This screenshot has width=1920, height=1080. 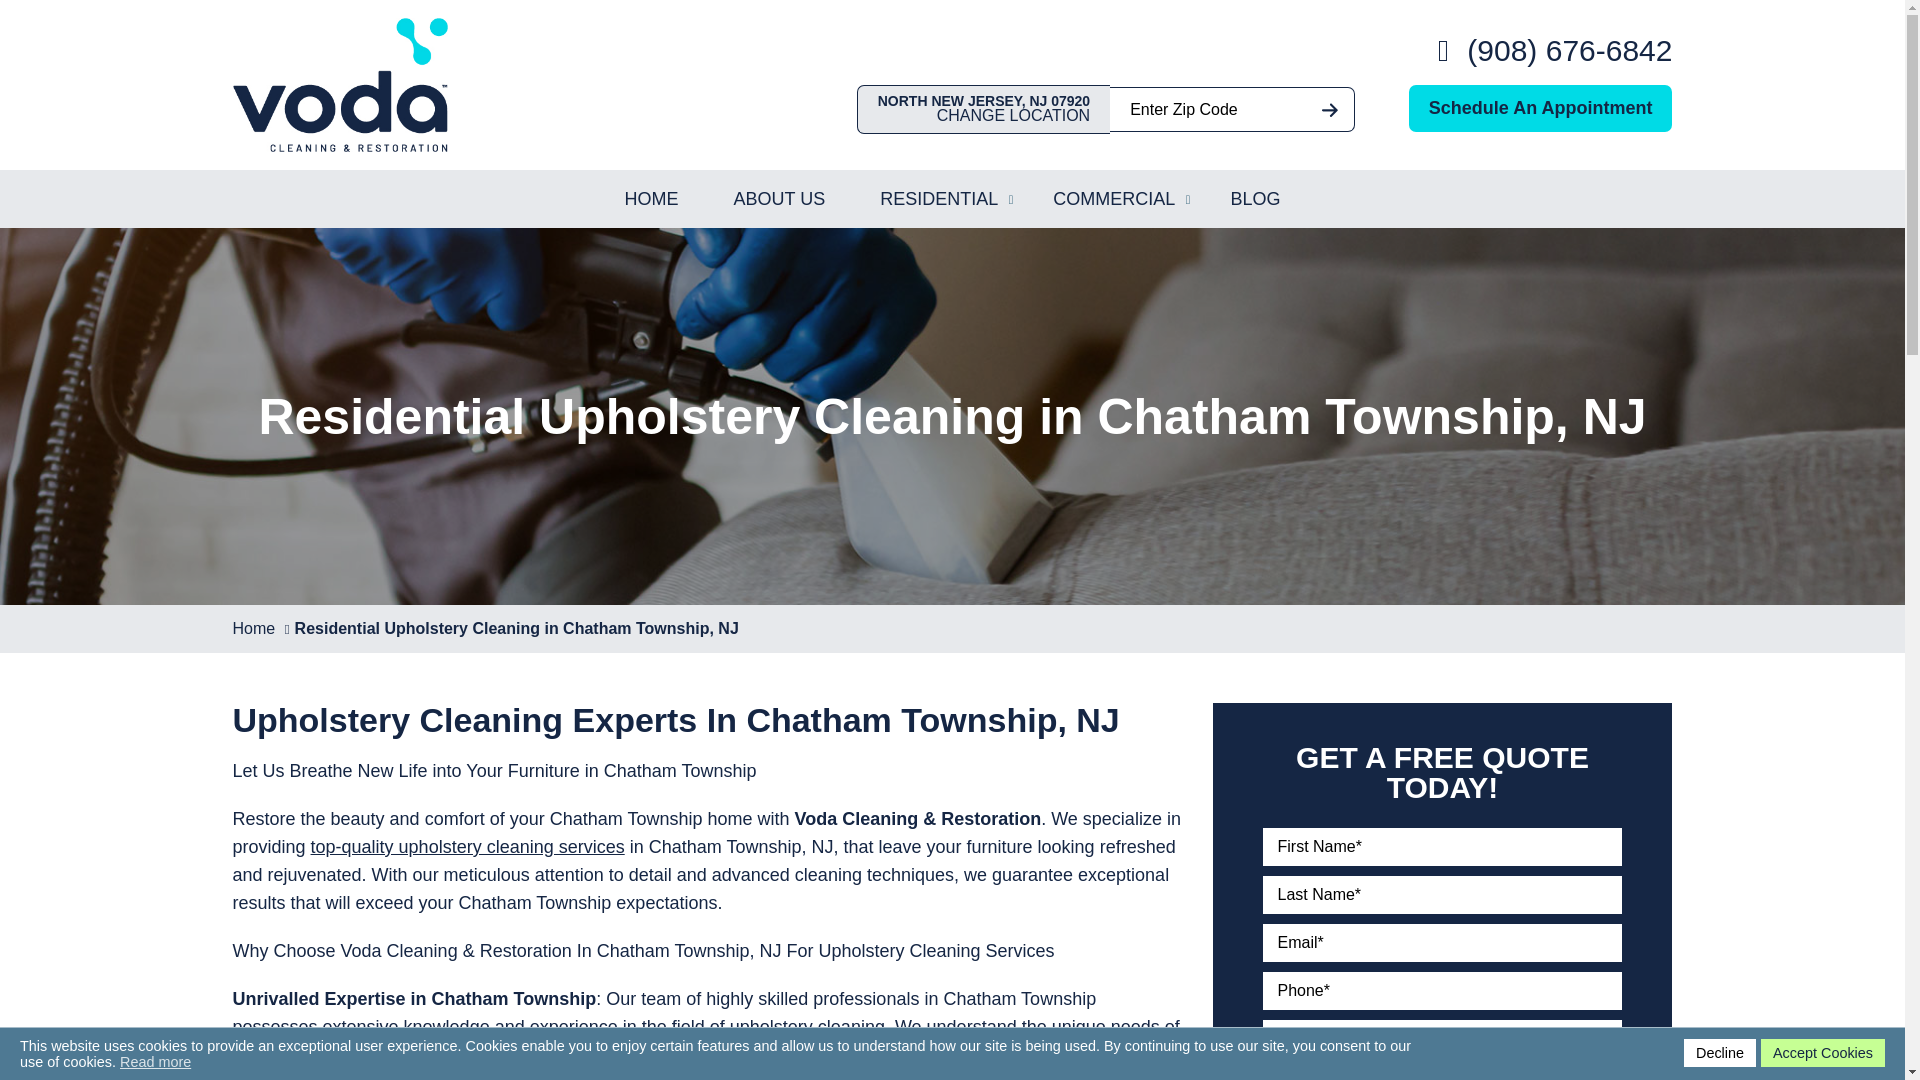 I want to click on top-quality upholstery cleaning services, so click(x=468, y=847).